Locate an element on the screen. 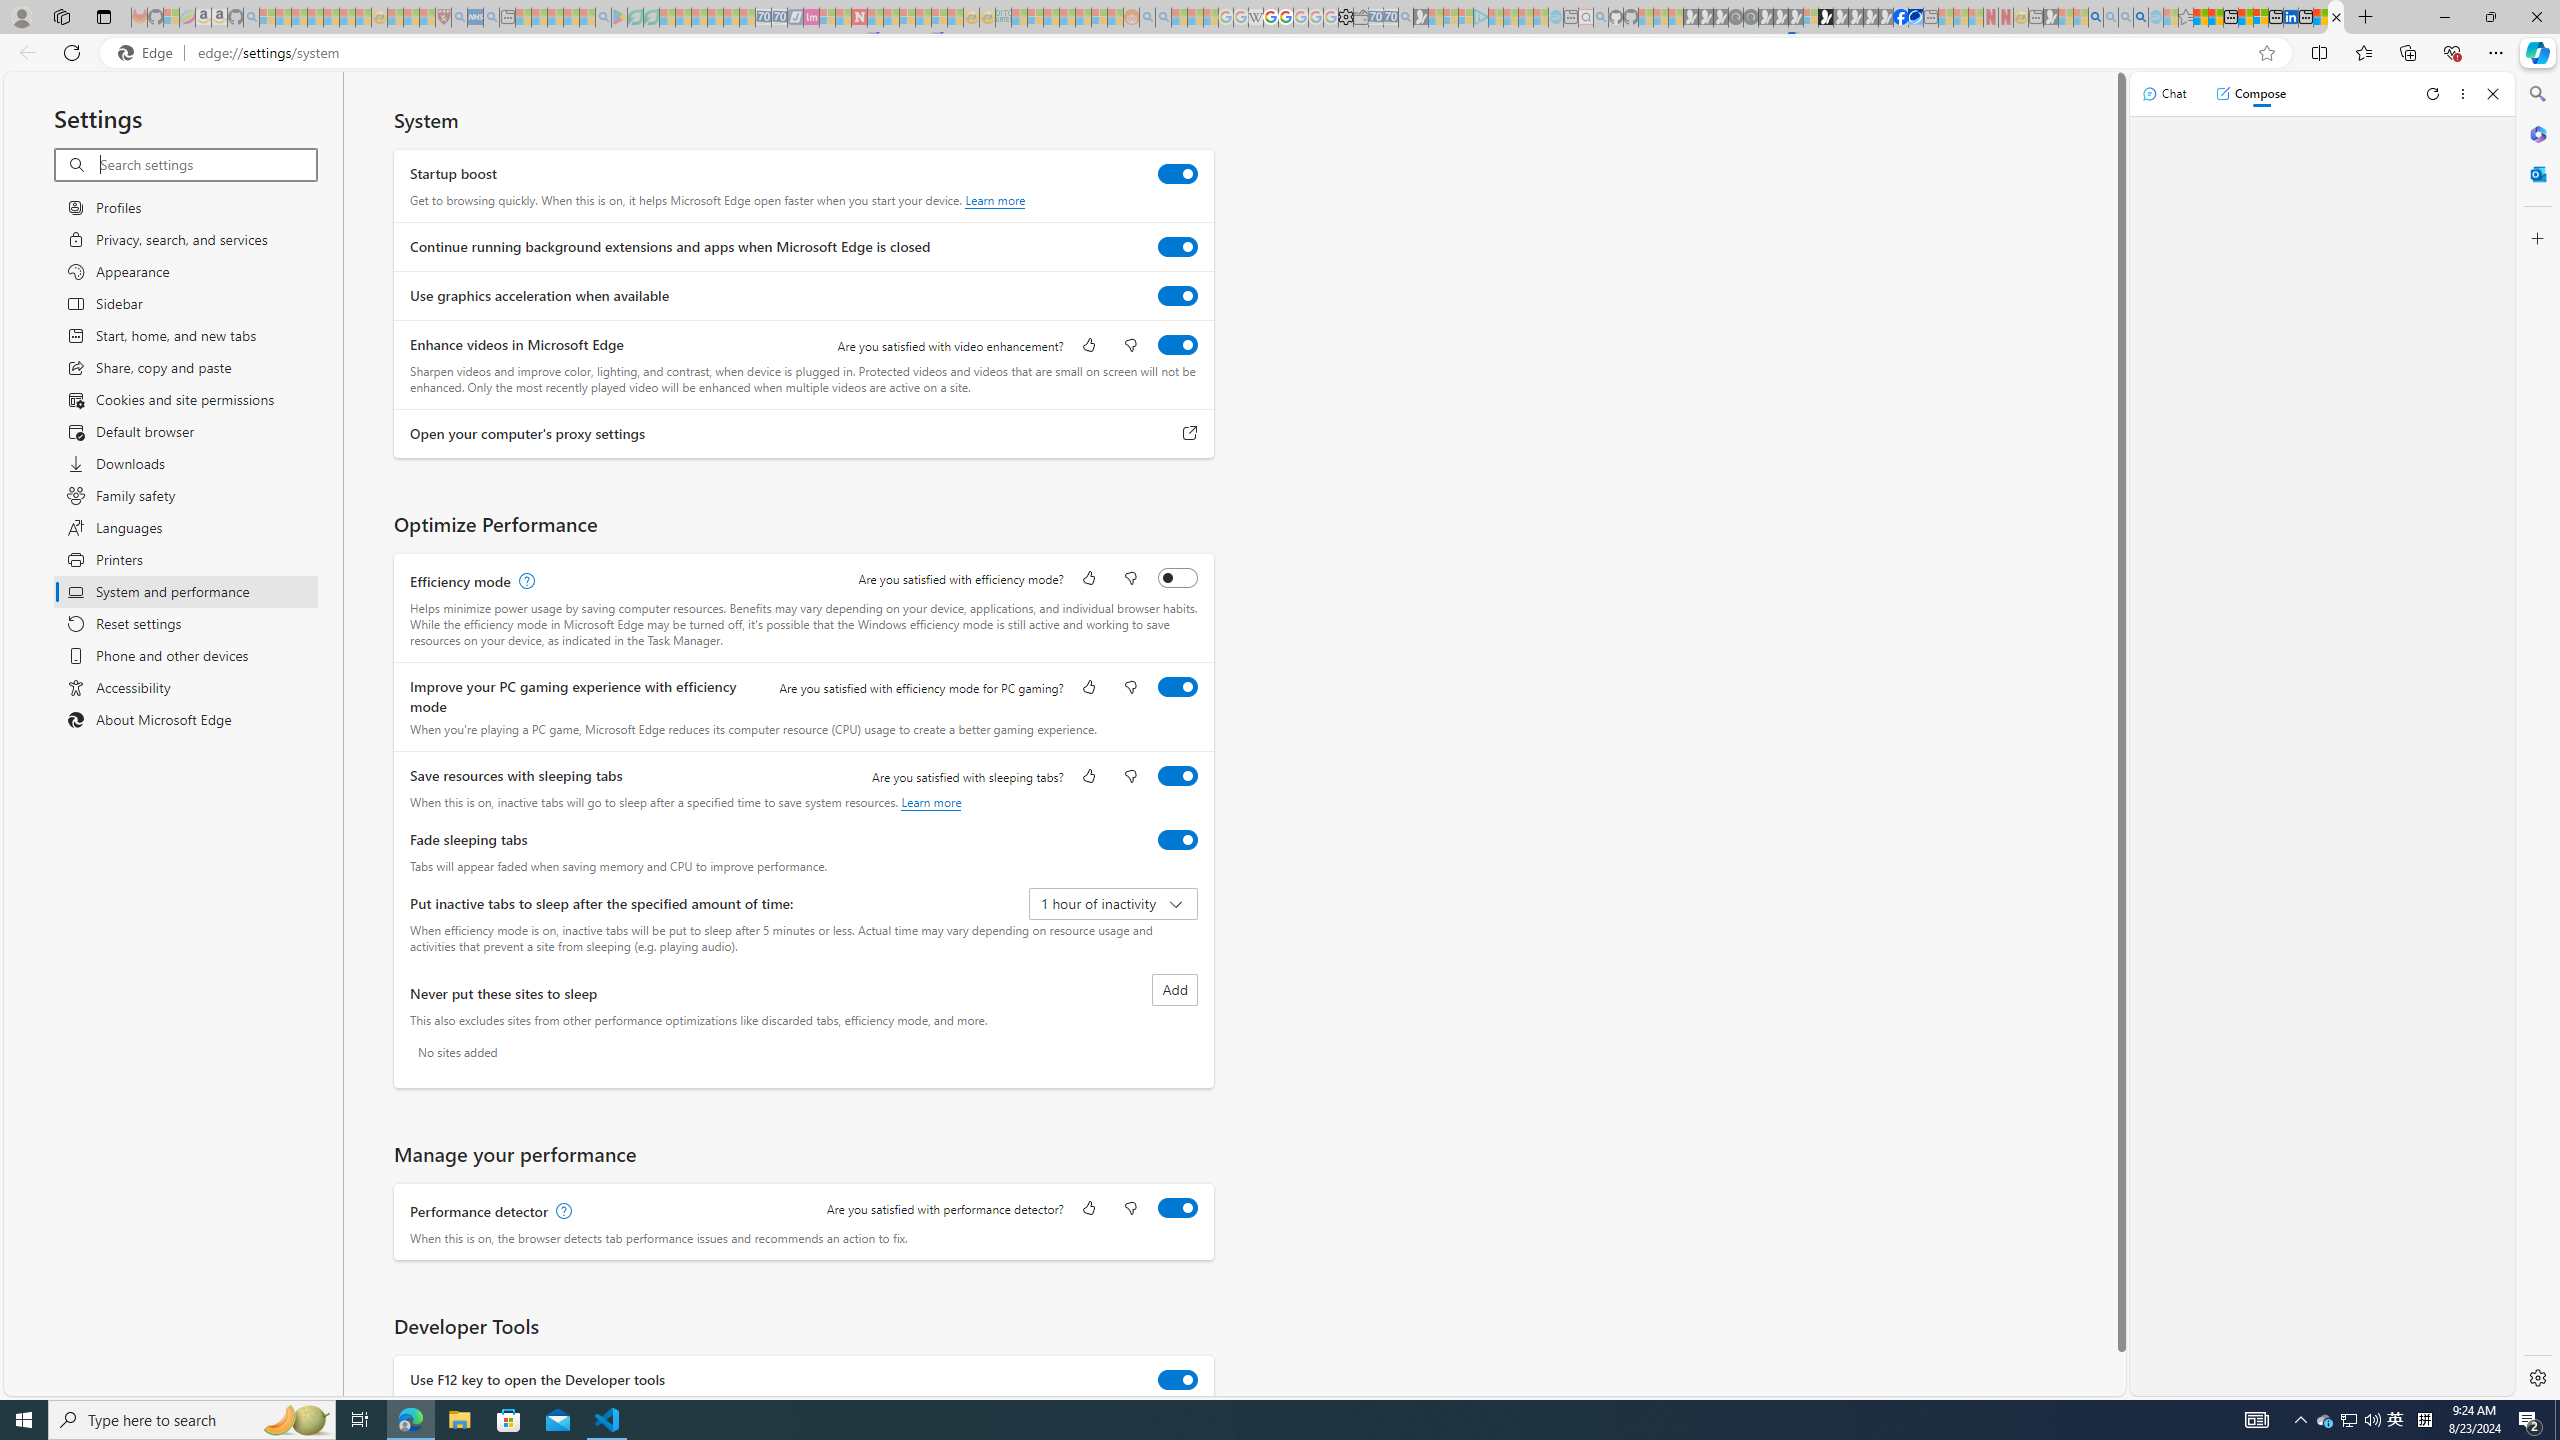 The image size is (2560, 1440). Learn more is located at coordinates (932, 802).